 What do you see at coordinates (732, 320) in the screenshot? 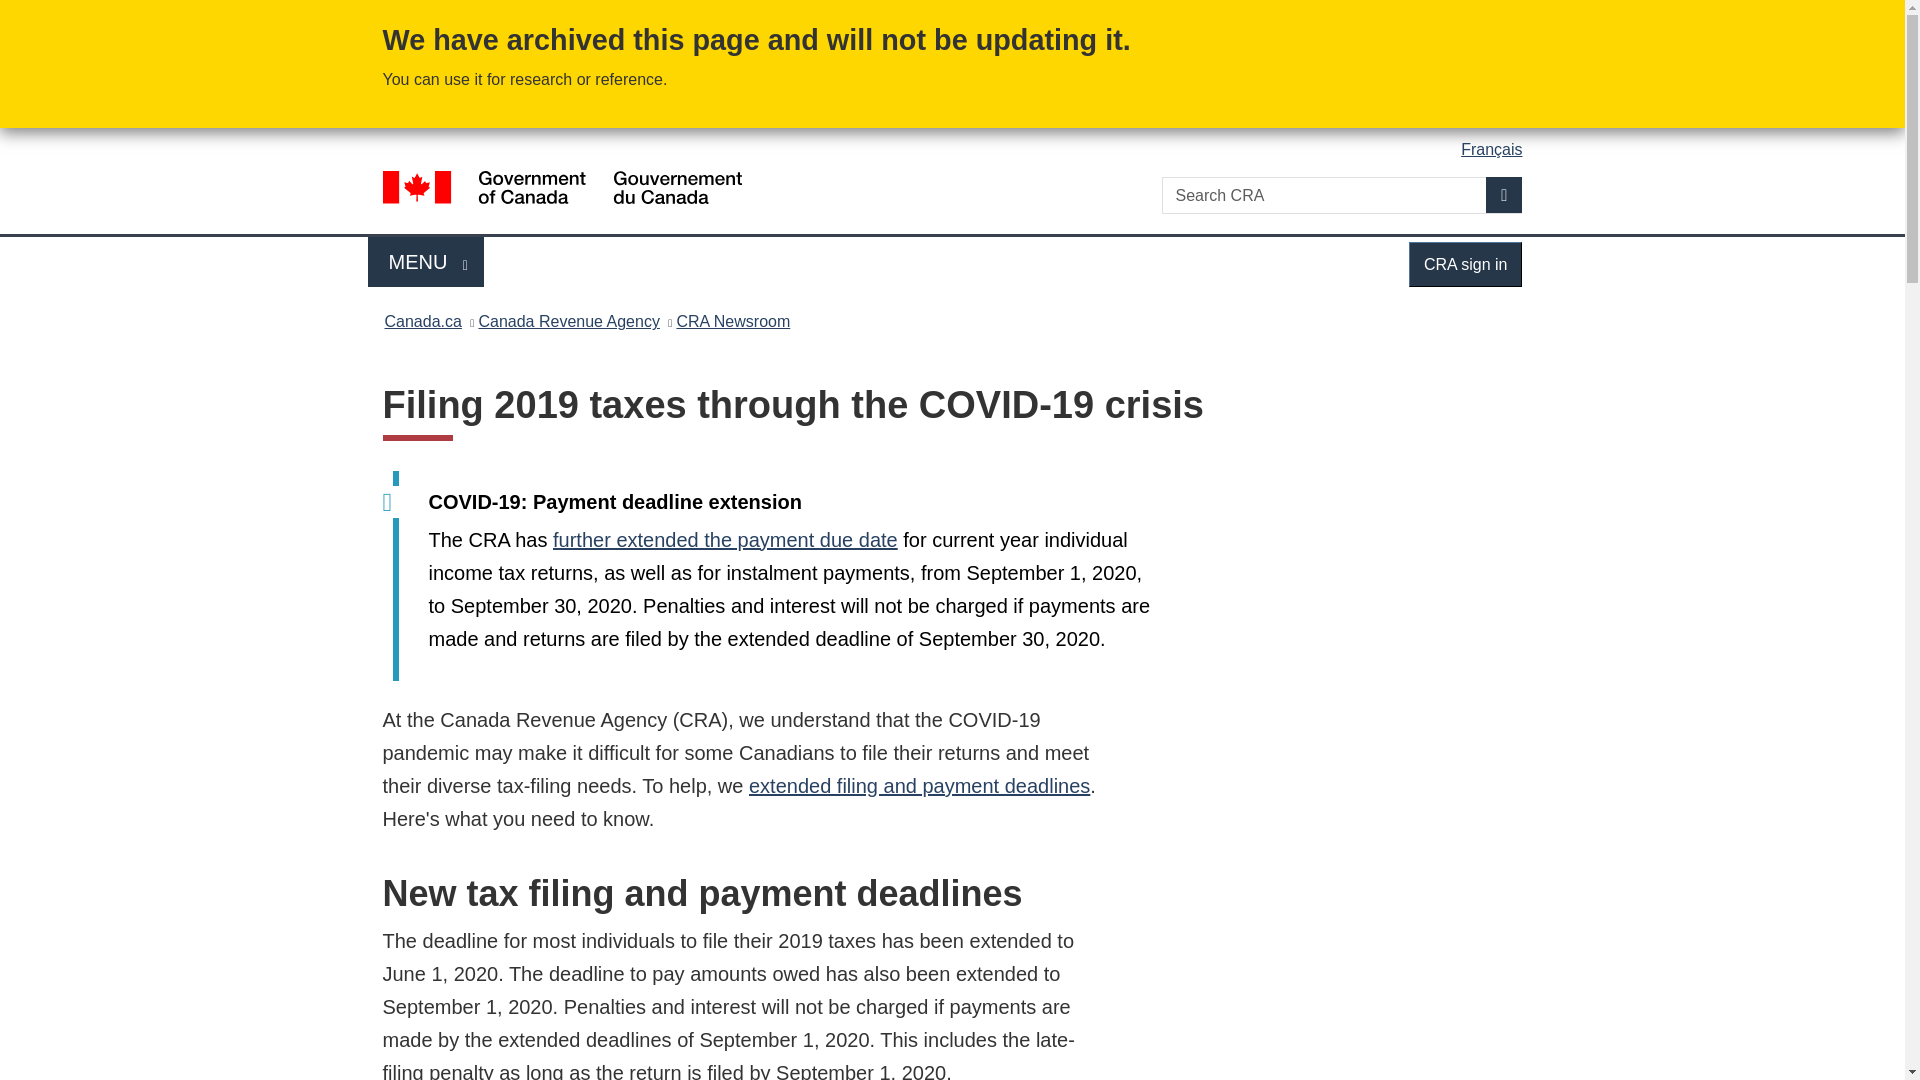
I see `CRA sign in` at bounding box center [732, 320].